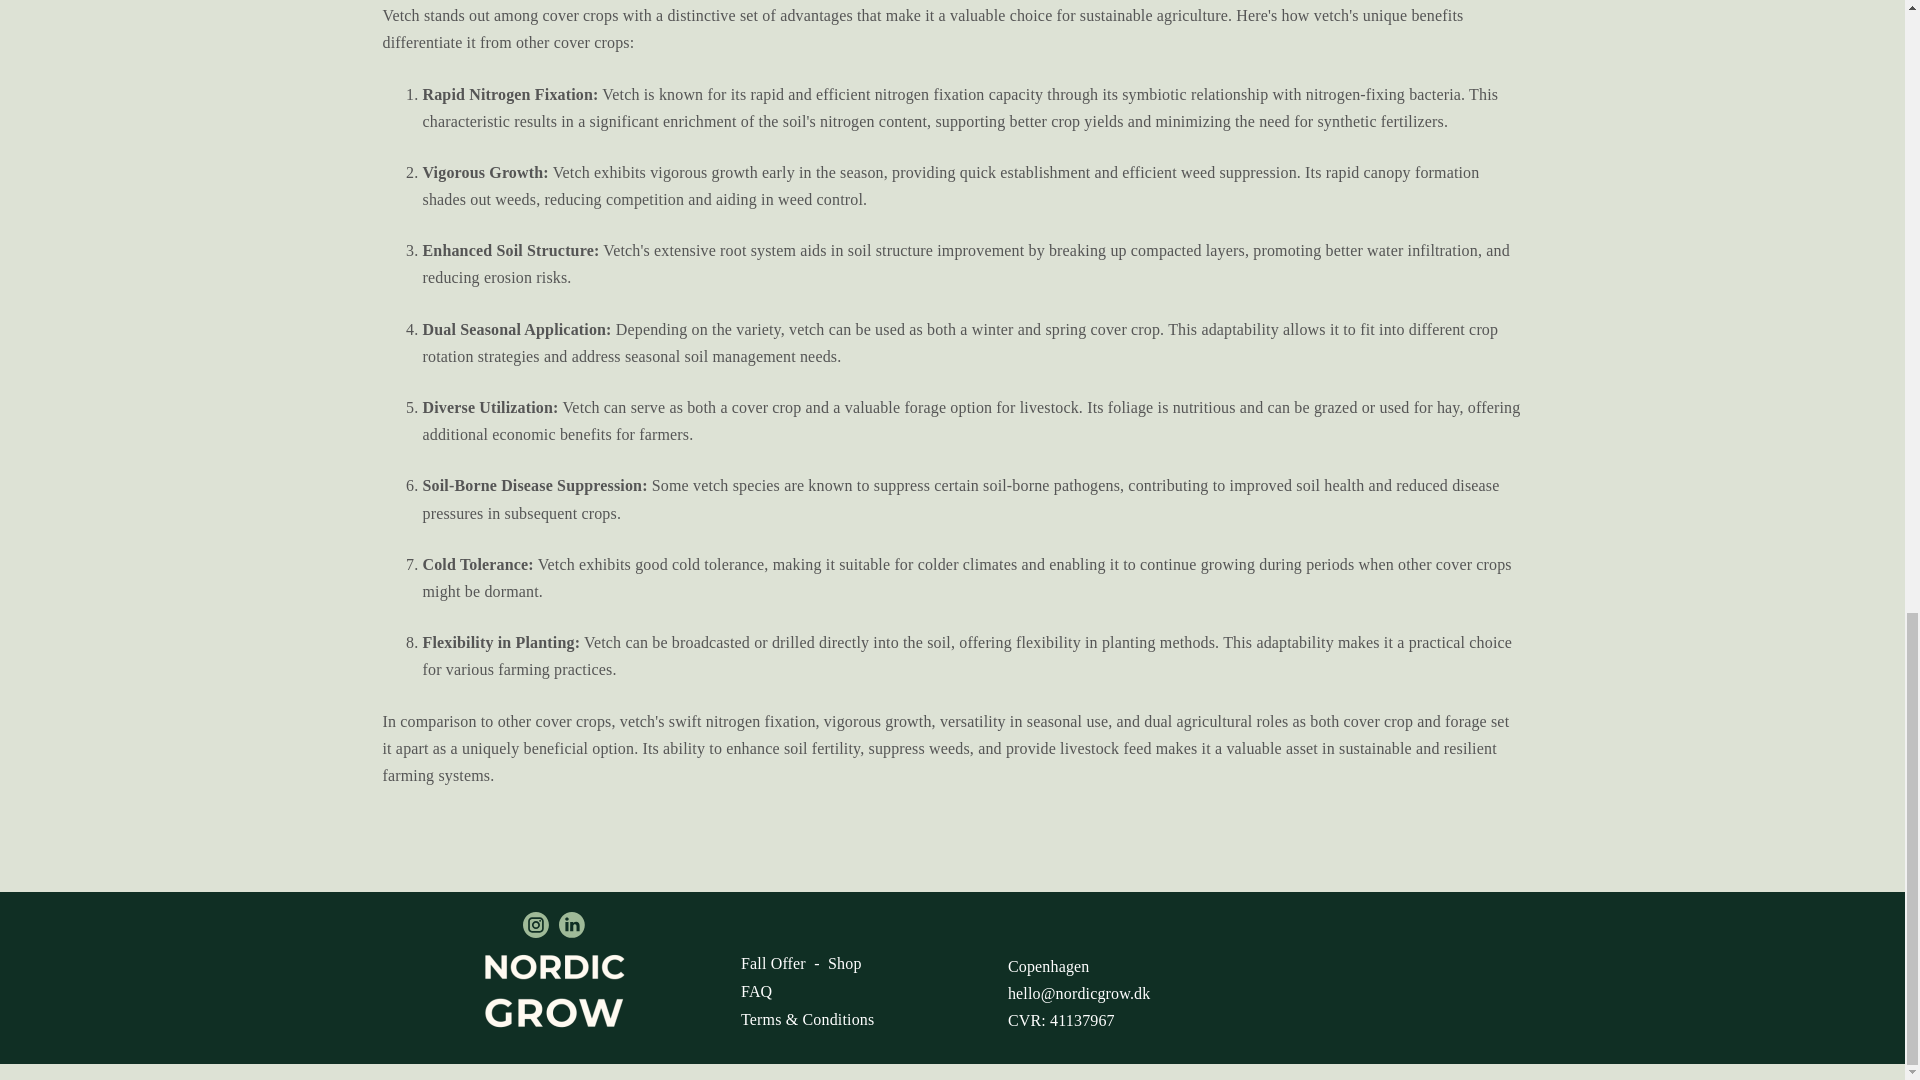  What do you see at coordinates (536, 924) in the screenshot?
I see `Instagram` at bounding box center [536, 924].